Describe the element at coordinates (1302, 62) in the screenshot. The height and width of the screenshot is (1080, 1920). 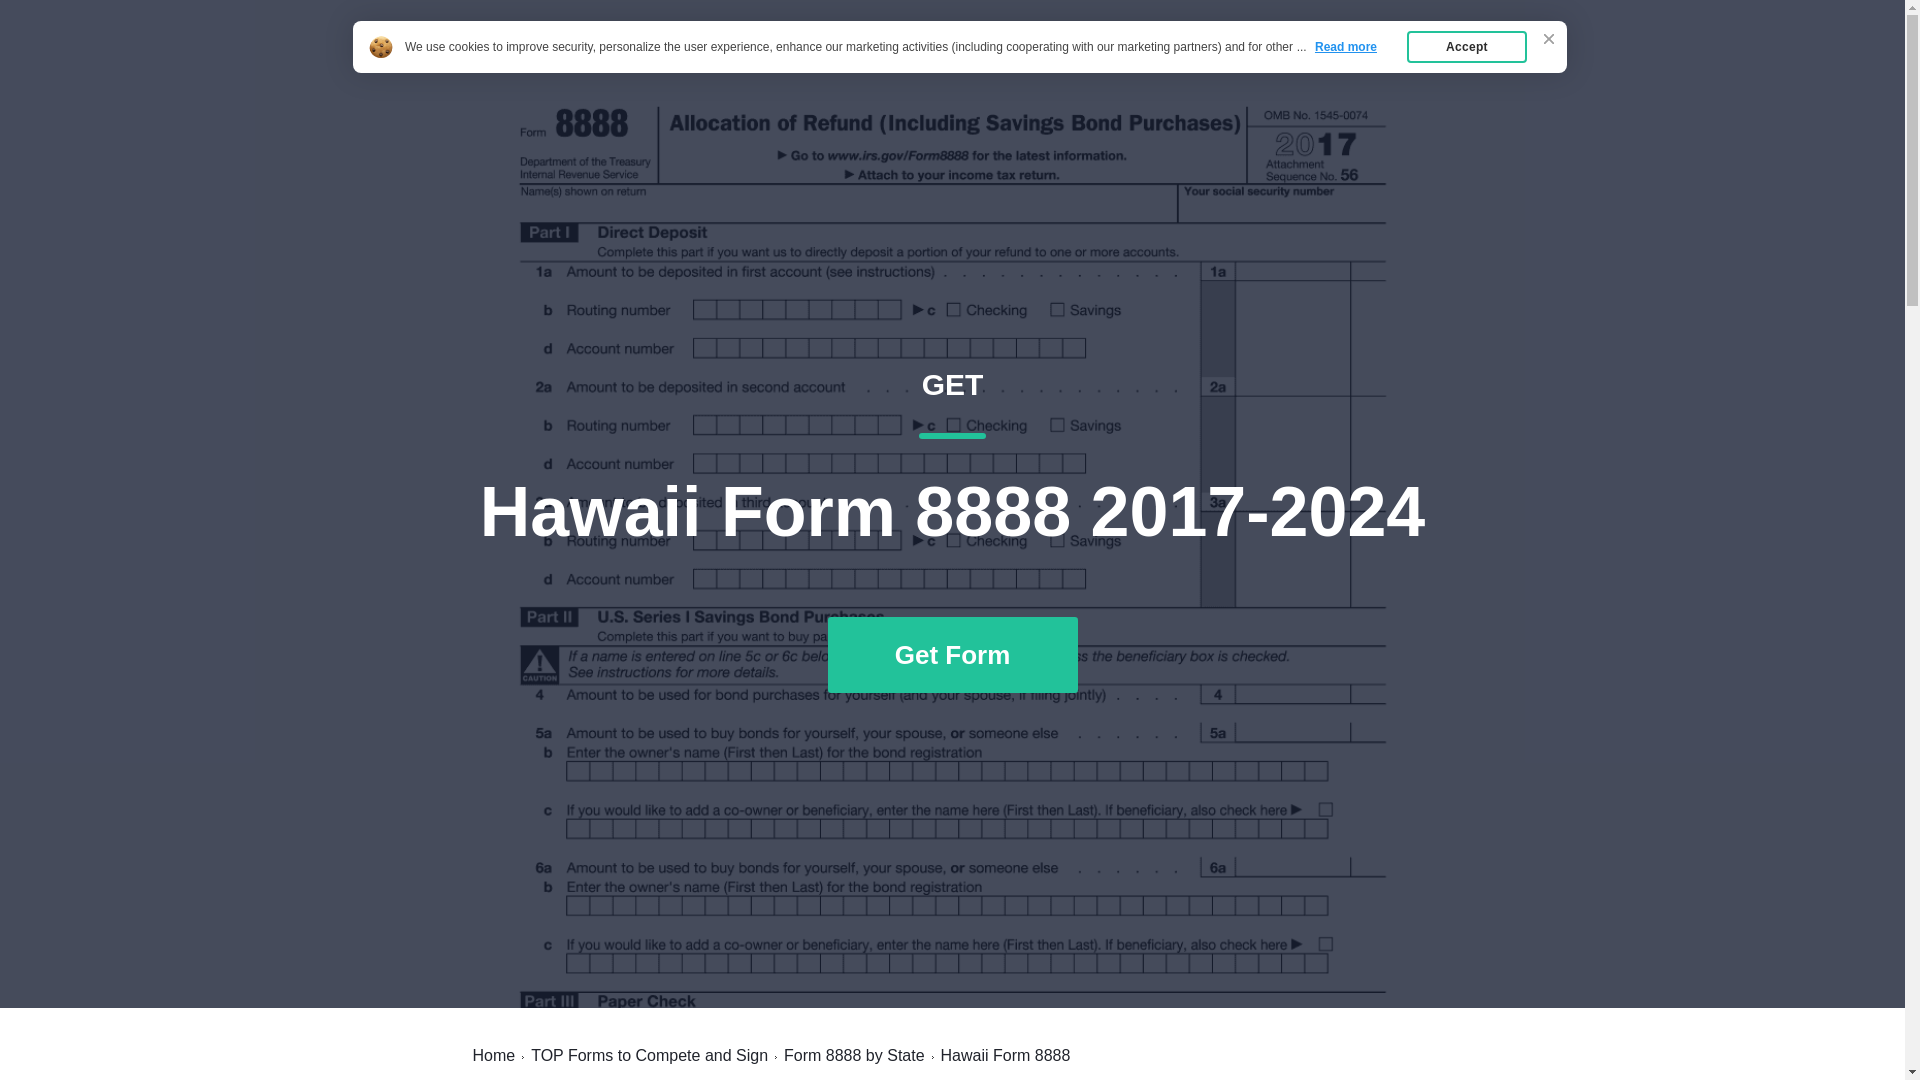
I see `Top Forms` at that location.